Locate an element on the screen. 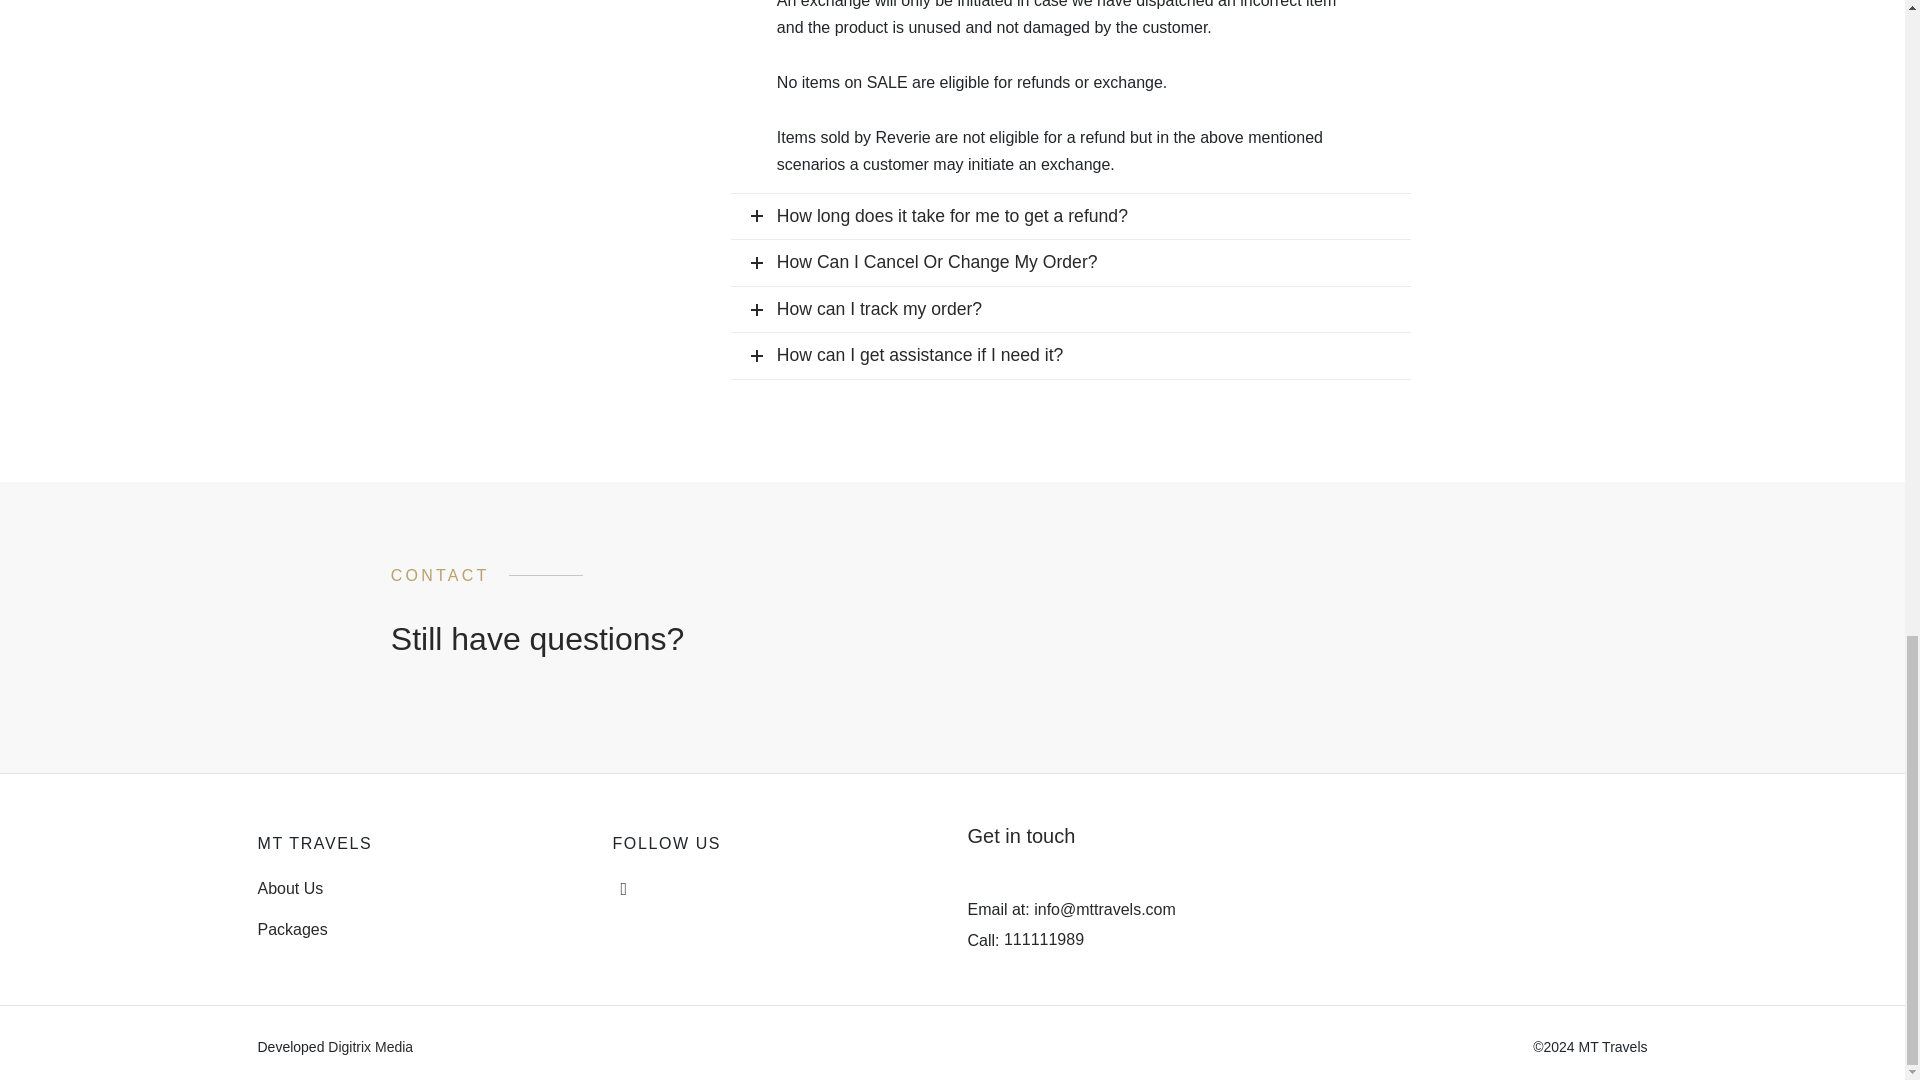 Image resolution: width=1920 pixels, height=1080 pixels. How can I track my order? is located at coordinates (1071, 310).